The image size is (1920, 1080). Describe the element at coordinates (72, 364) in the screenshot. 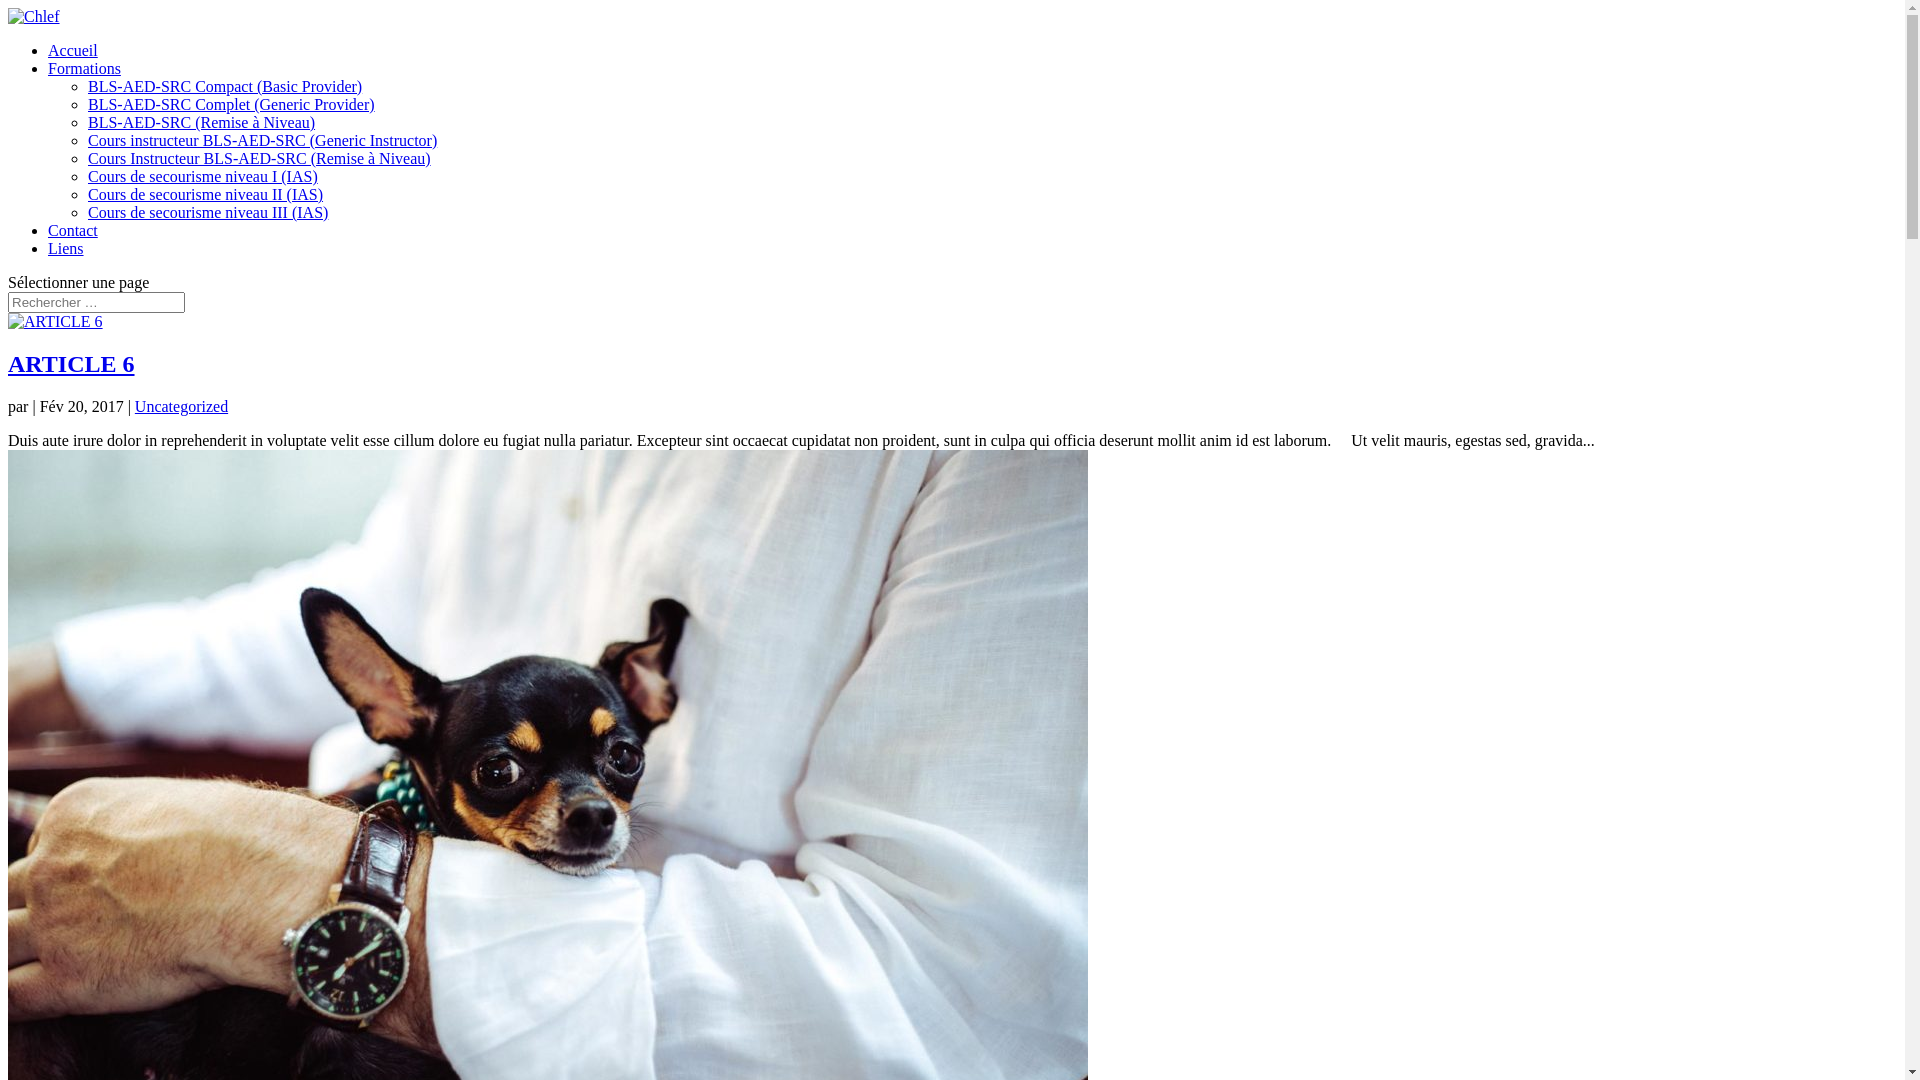

I see `ARTICLE 6` at that location.